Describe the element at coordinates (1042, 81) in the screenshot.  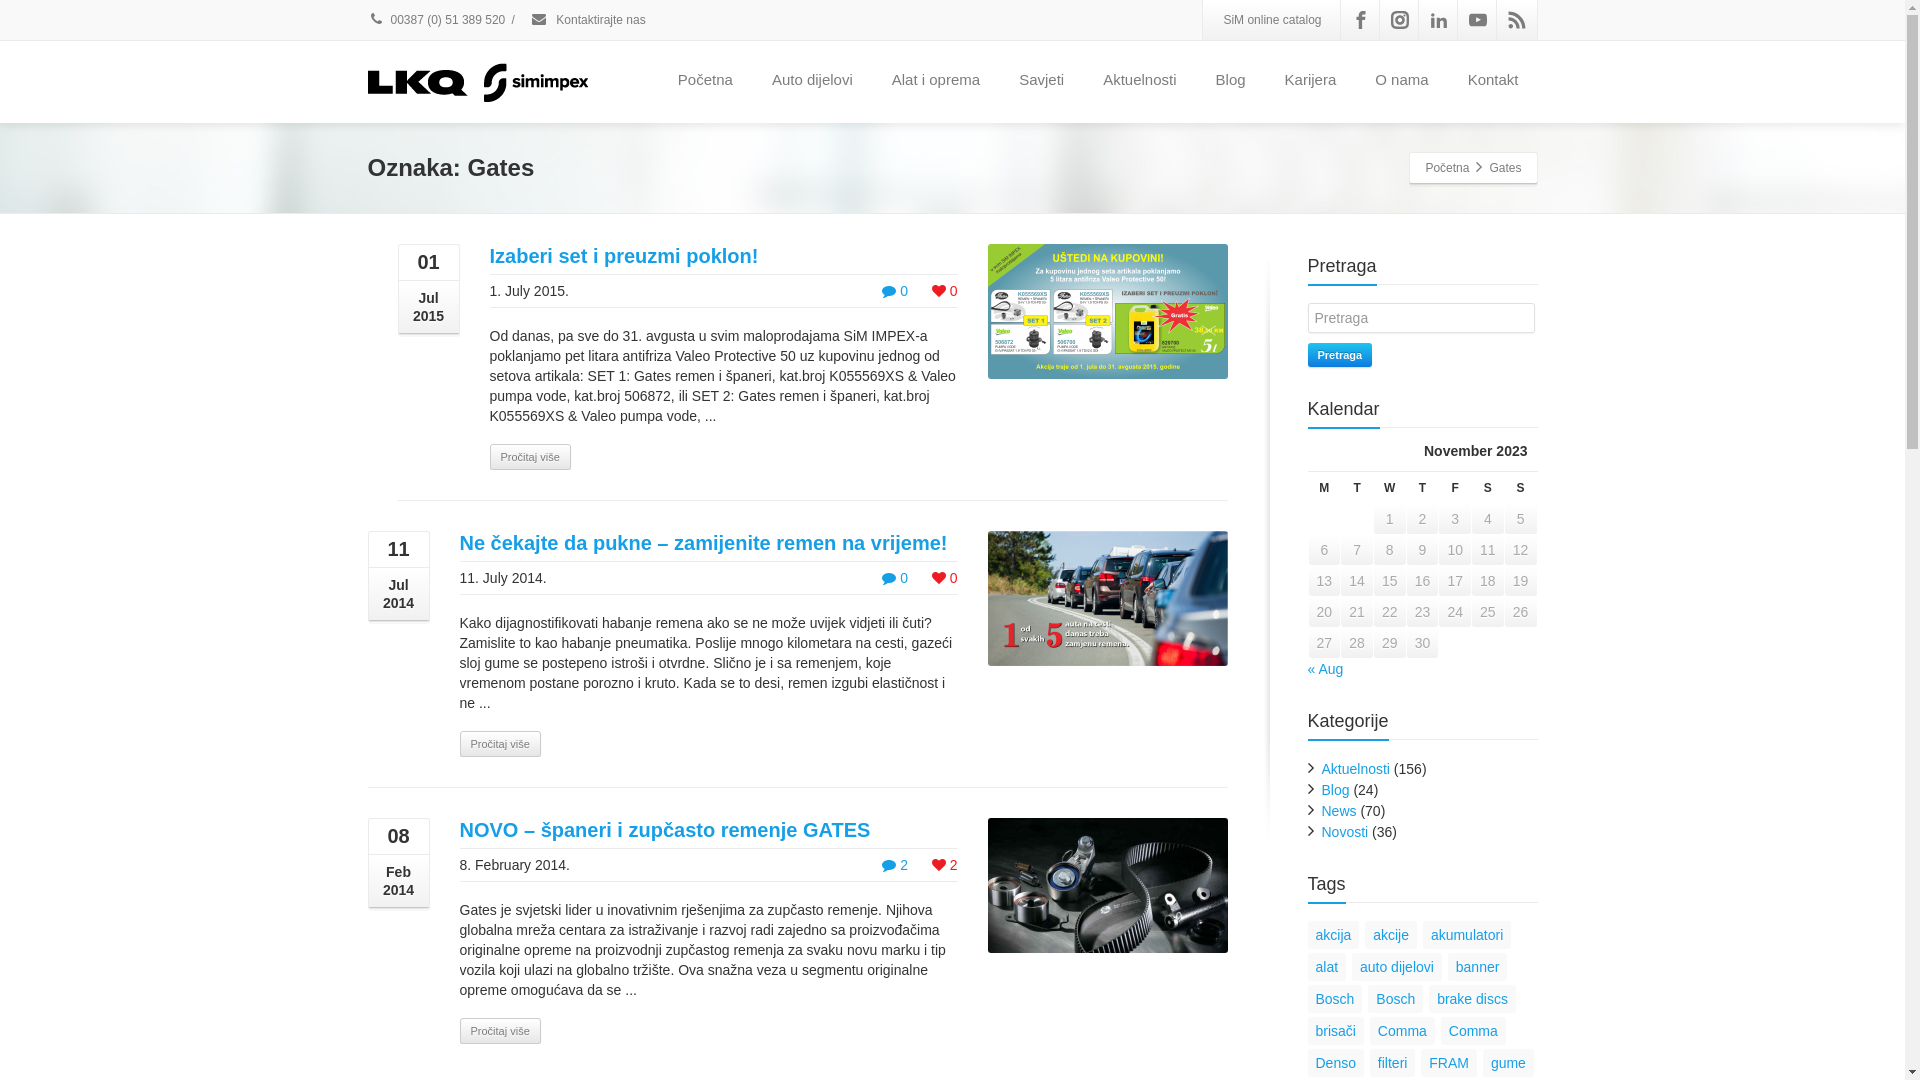
I see `Savjeti` at that location.